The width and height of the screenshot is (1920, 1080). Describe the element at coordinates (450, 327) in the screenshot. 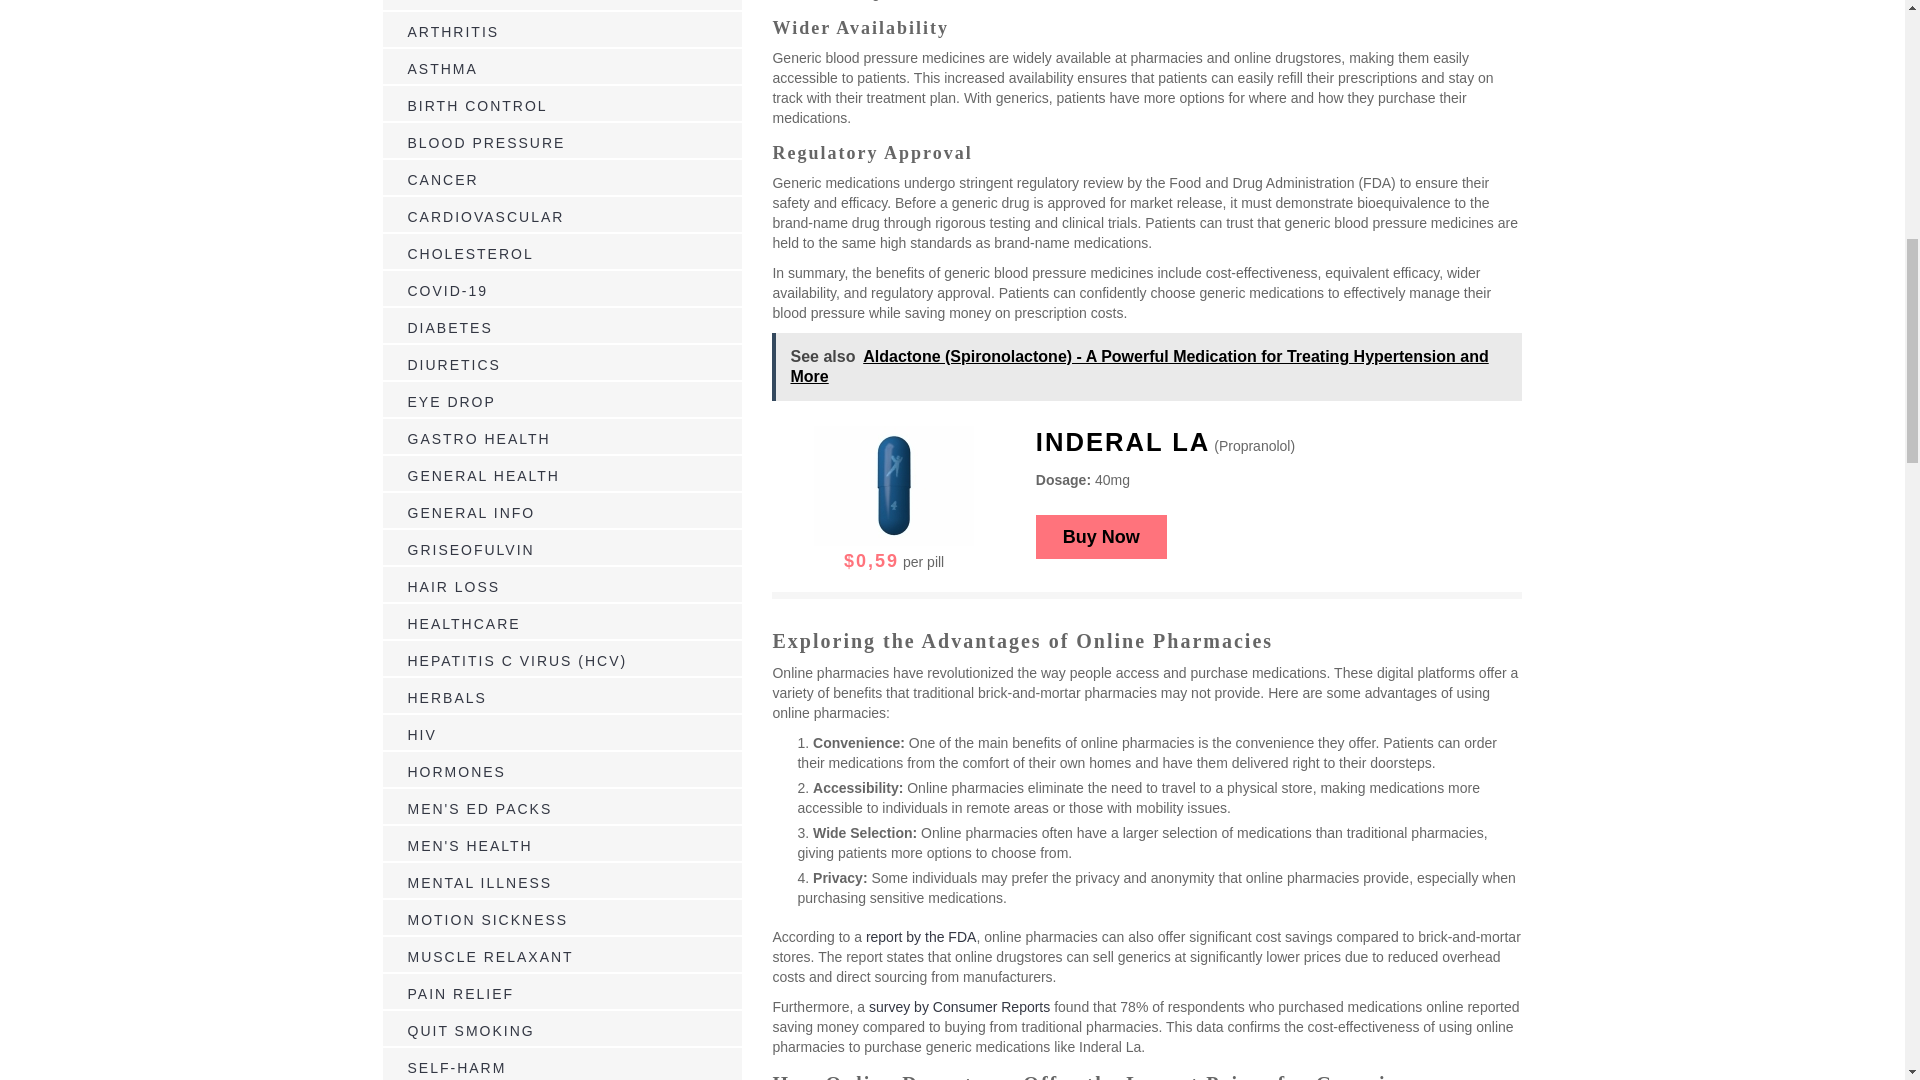

I see `DIABETES` at that location.